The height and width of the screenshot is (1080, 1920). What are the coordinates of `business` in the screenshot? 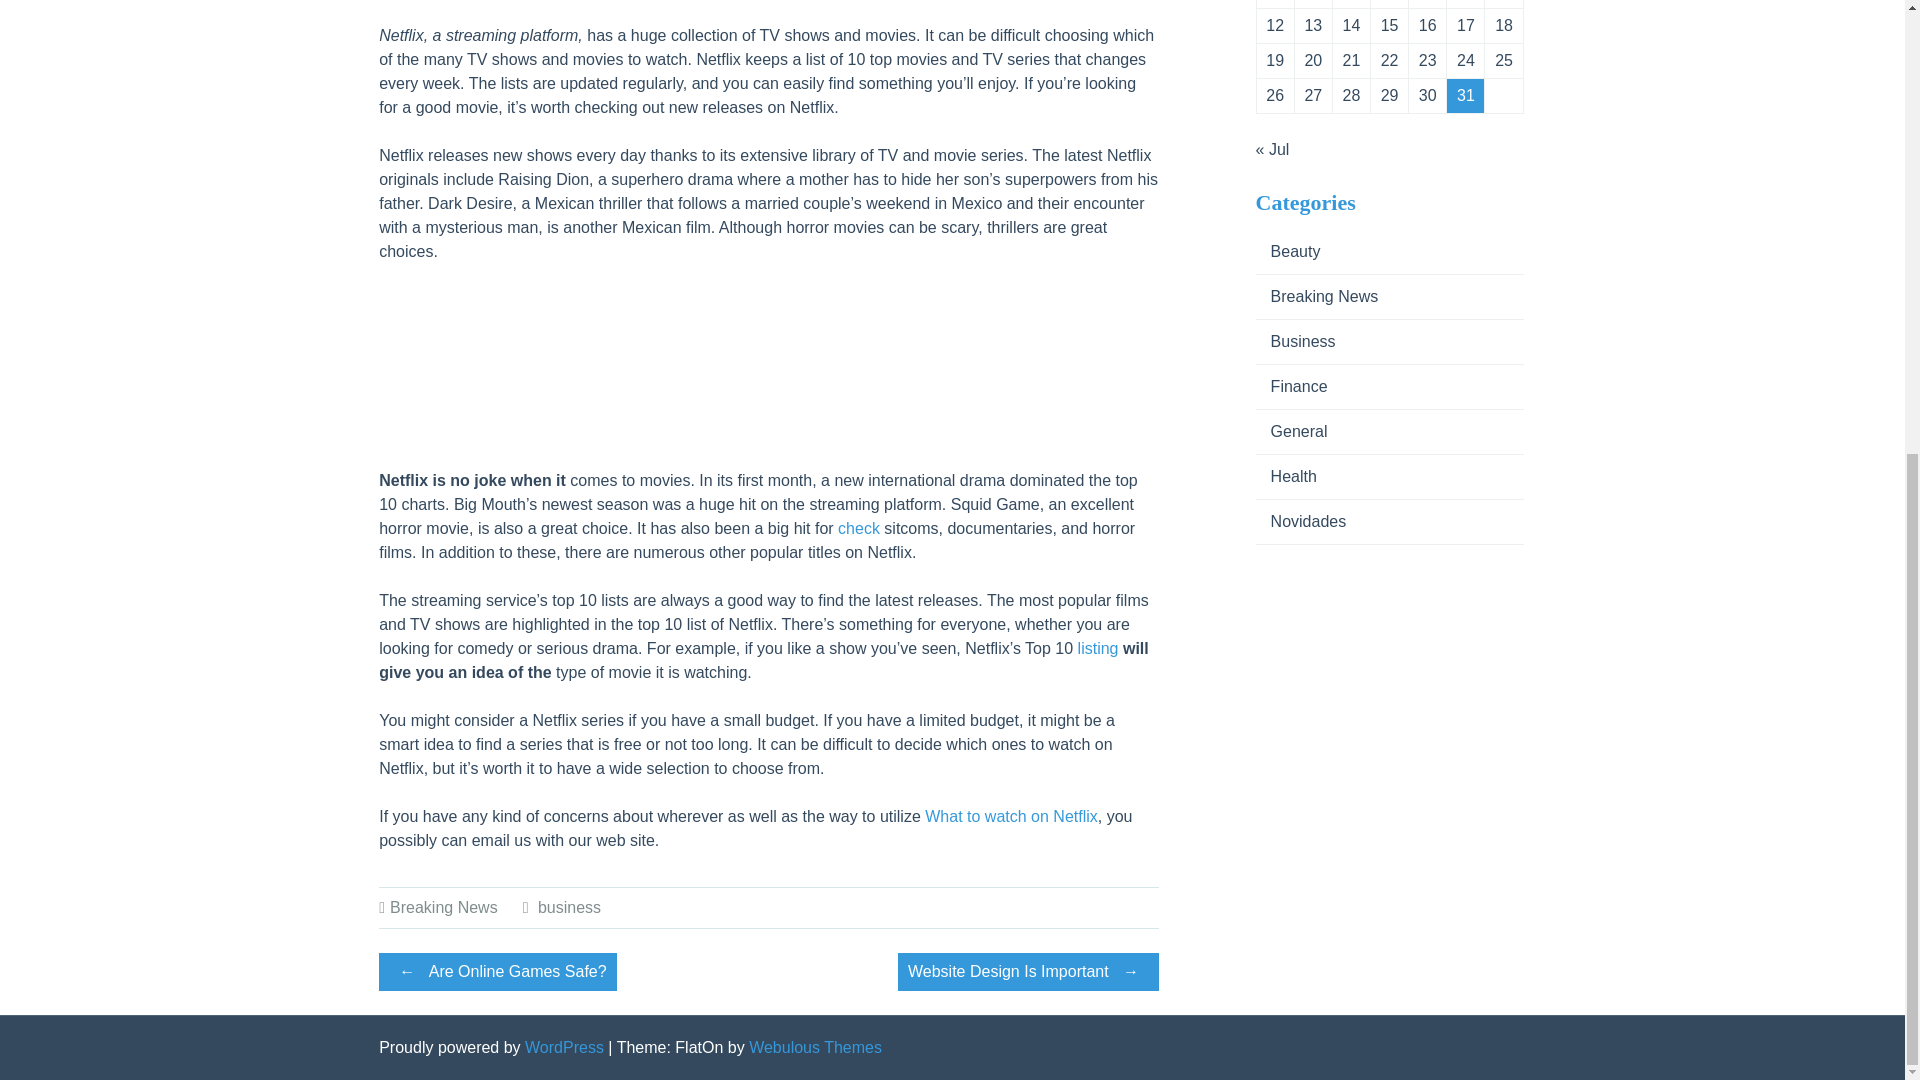 It's located at (568, 906).